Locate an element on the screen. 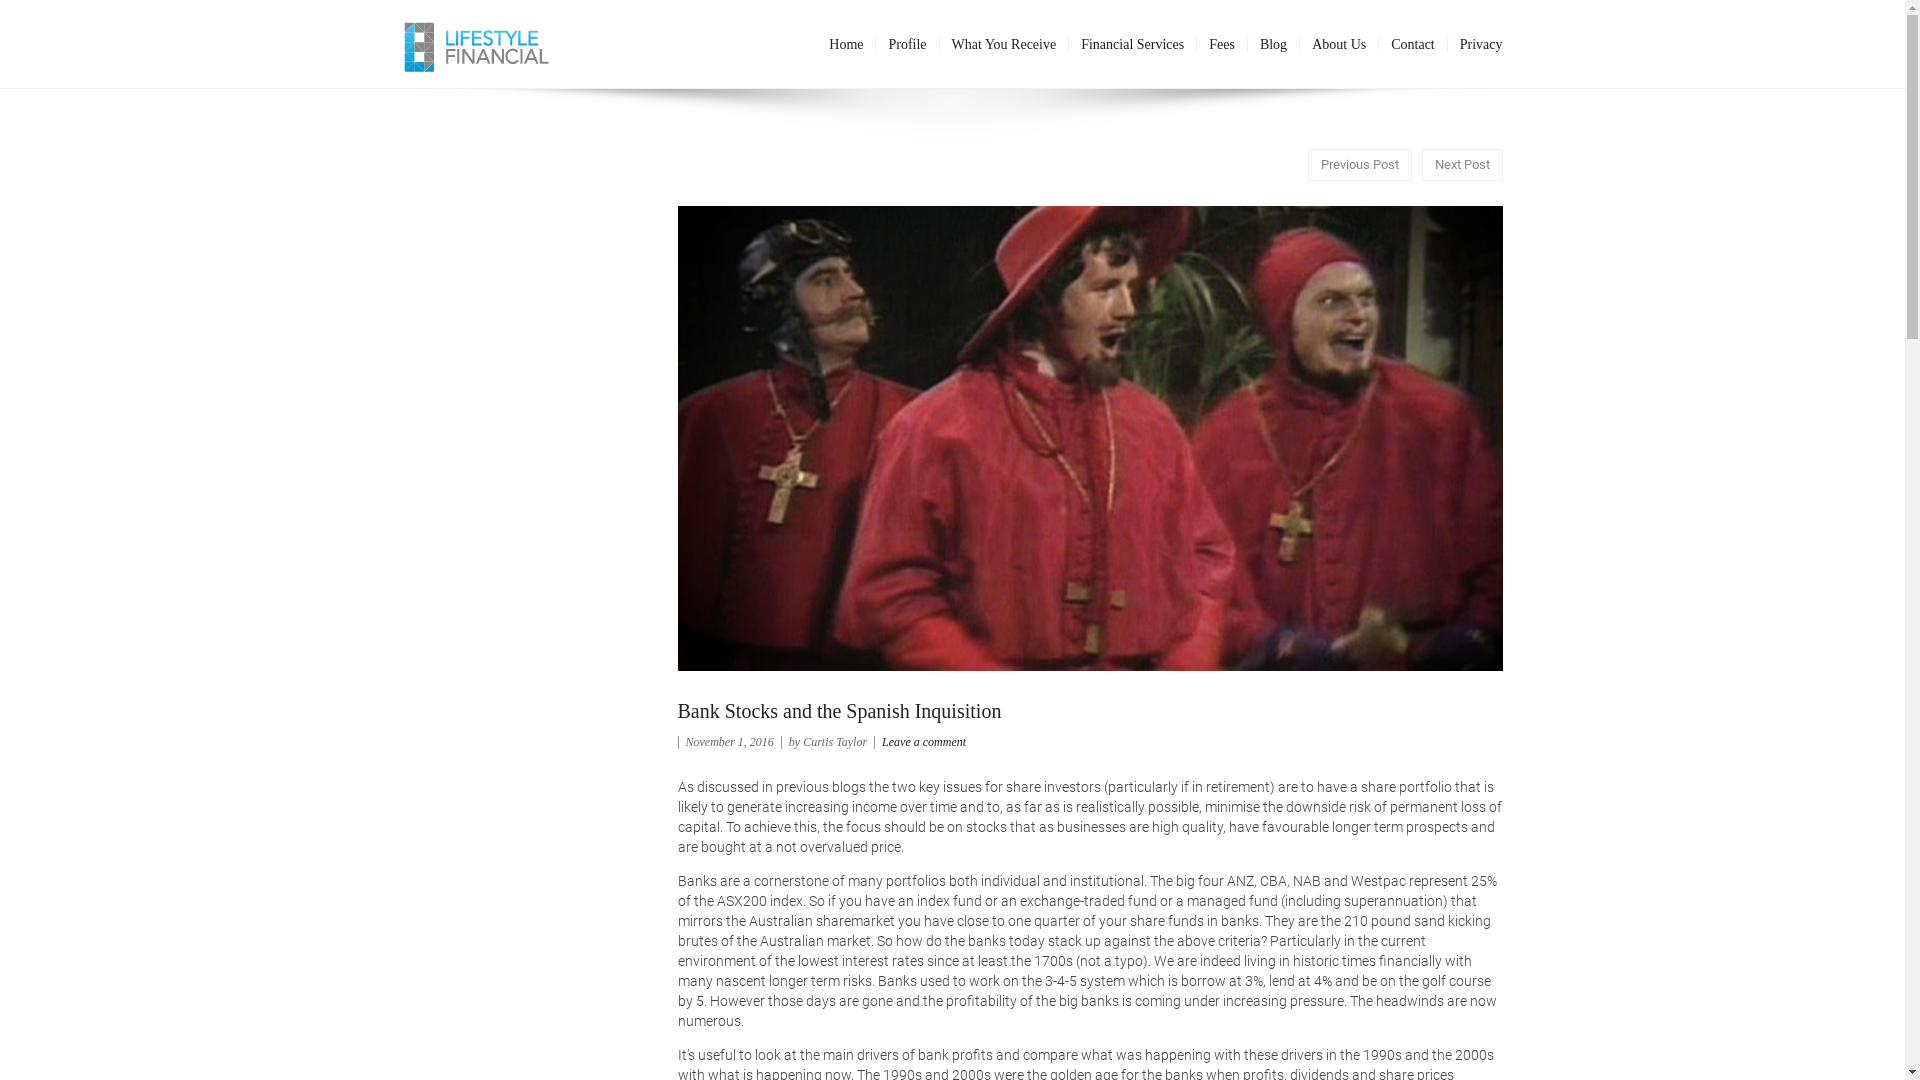 The image size is (1920, 1080). Financial Services is located at coordinates (1132, 44).